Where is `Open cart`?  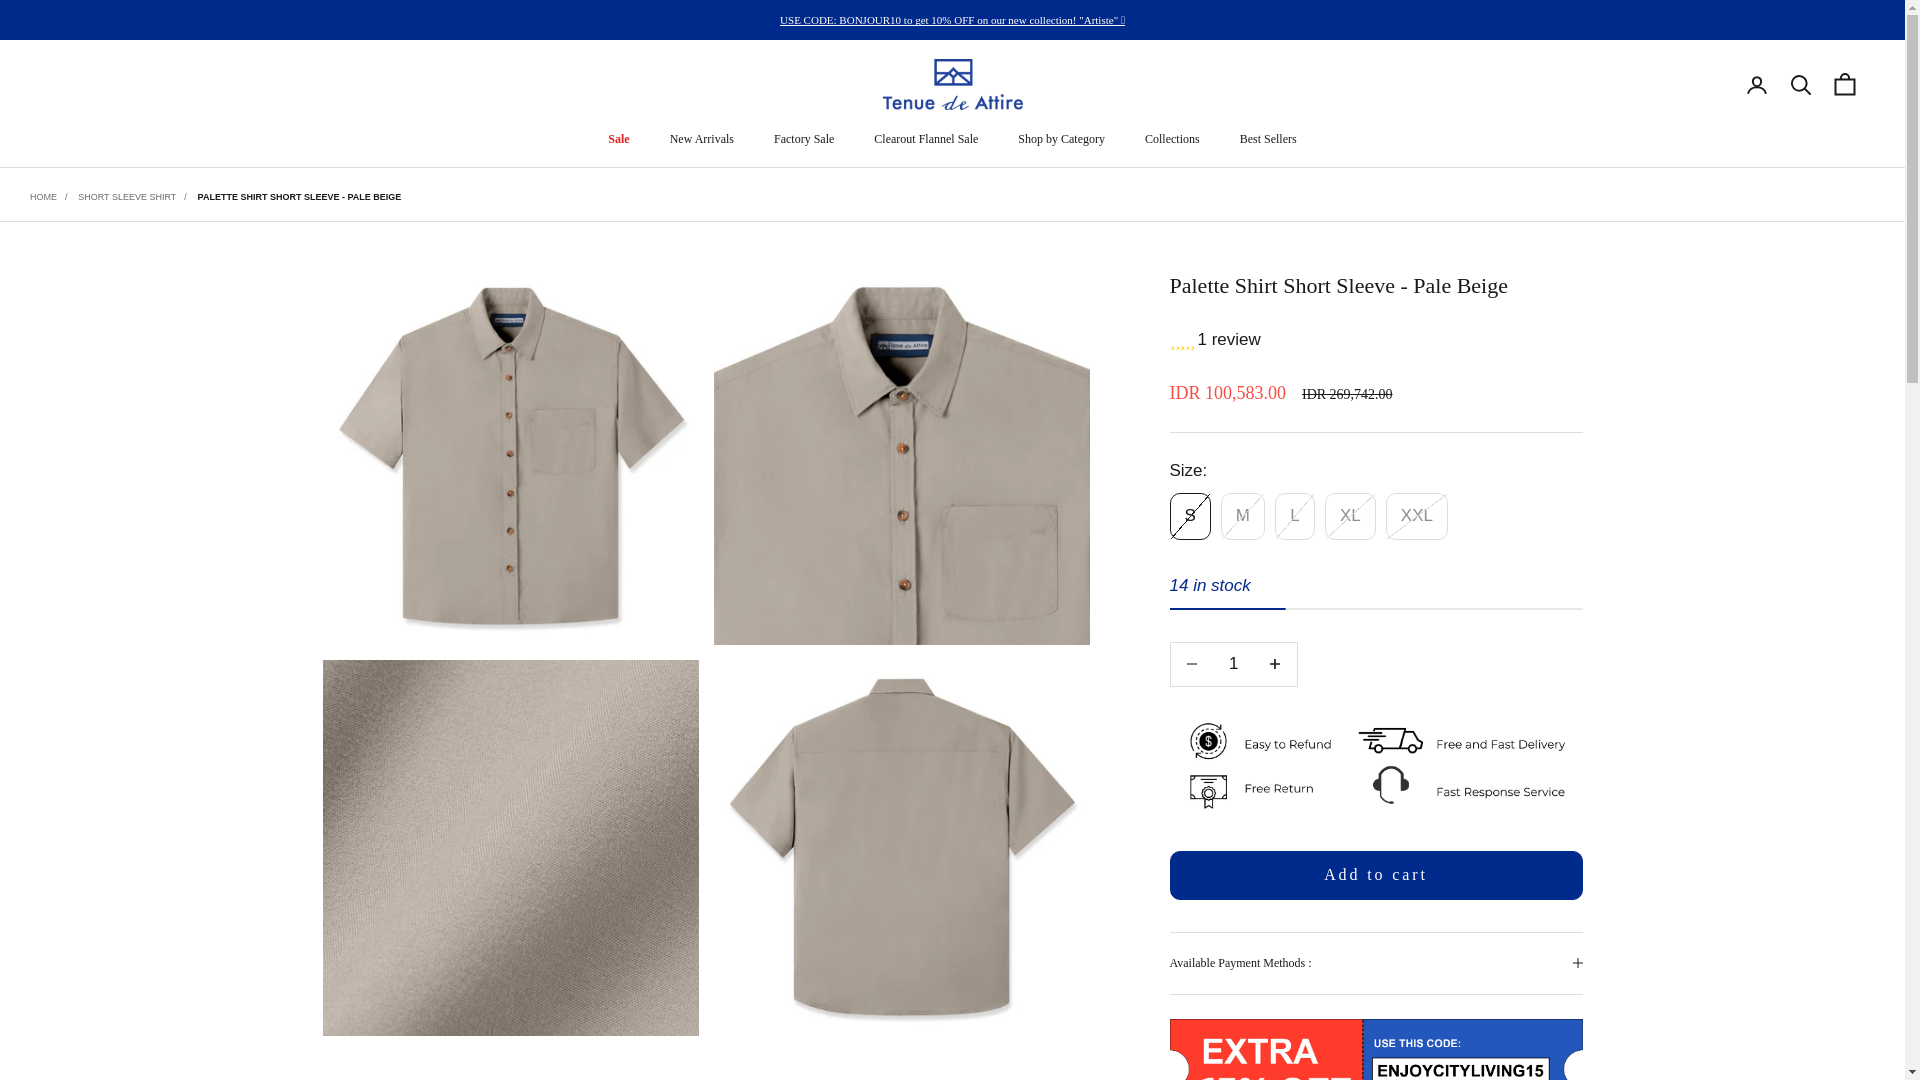
Open cart is located at coordinates (1844, 85).